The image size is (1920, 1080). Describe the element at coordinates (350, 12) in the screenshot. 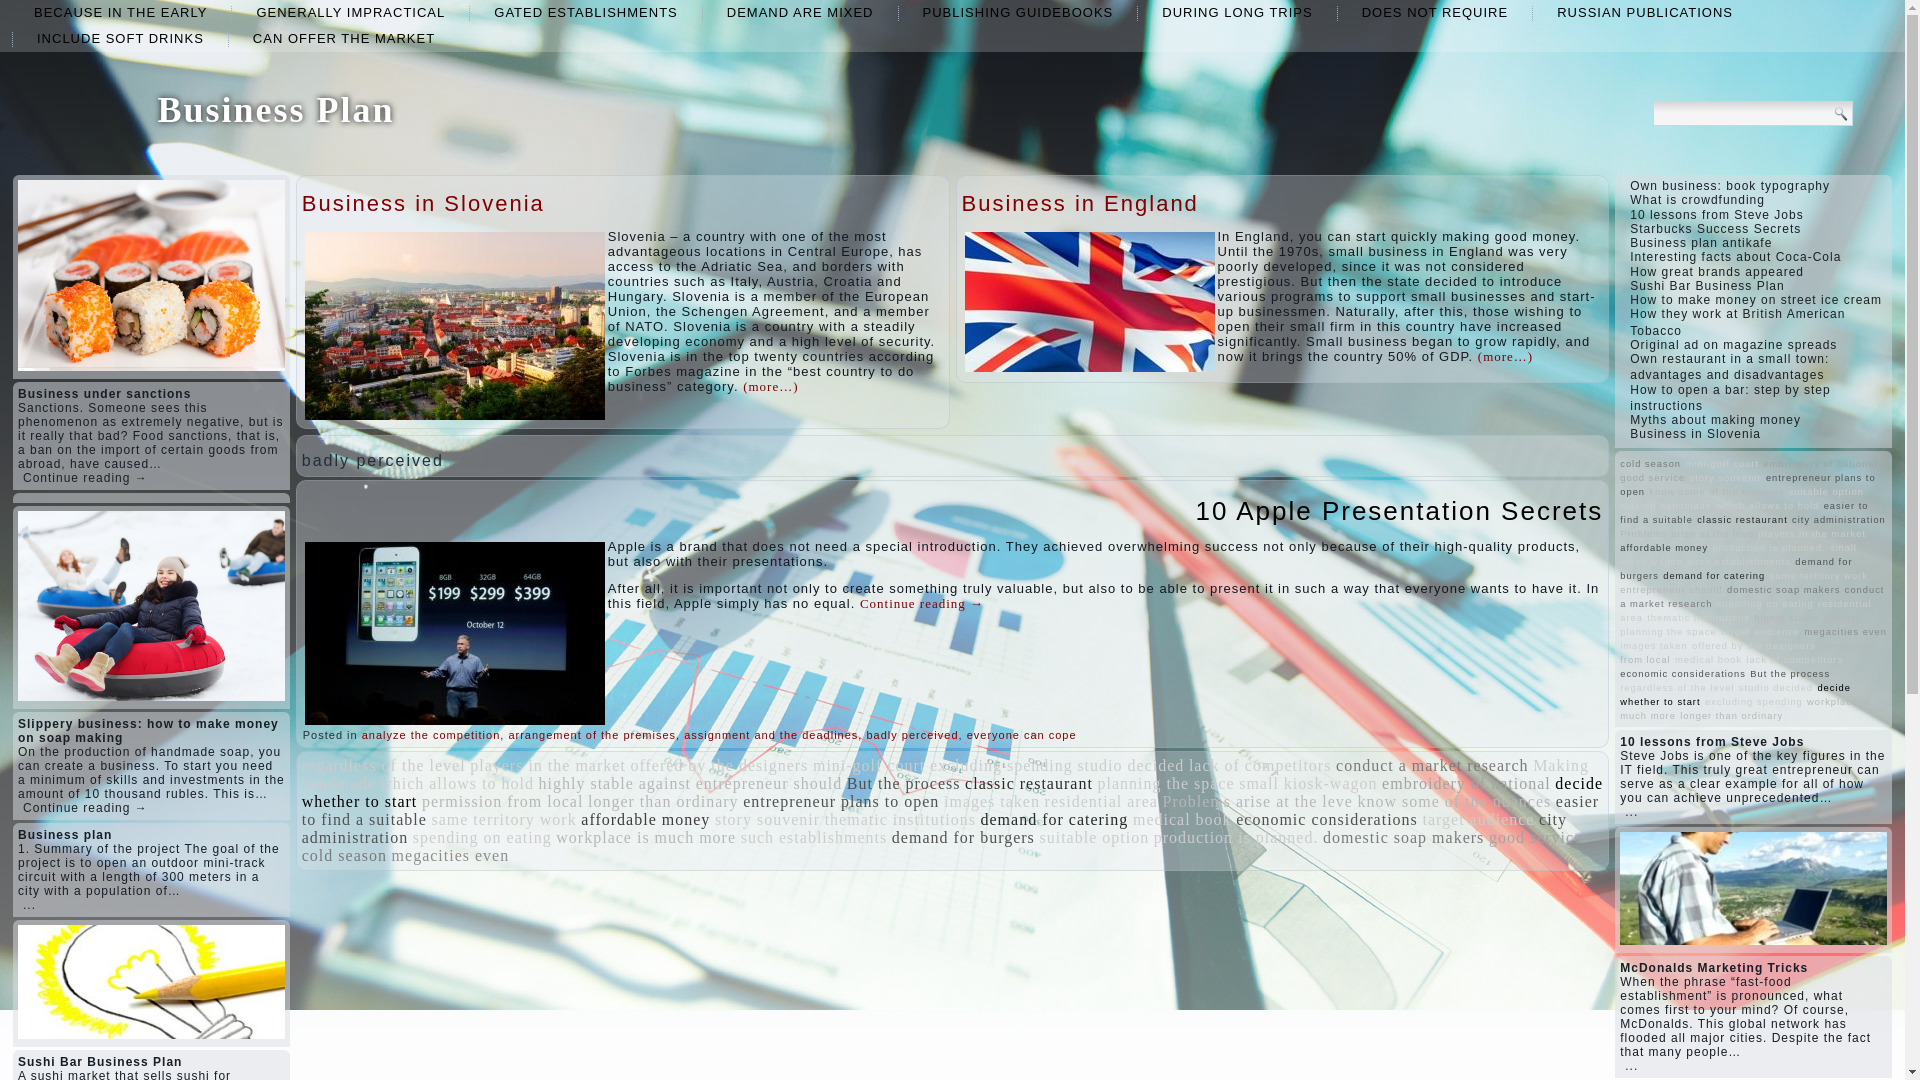

I see `GENERALLY IMPRACTICAL` at that location.